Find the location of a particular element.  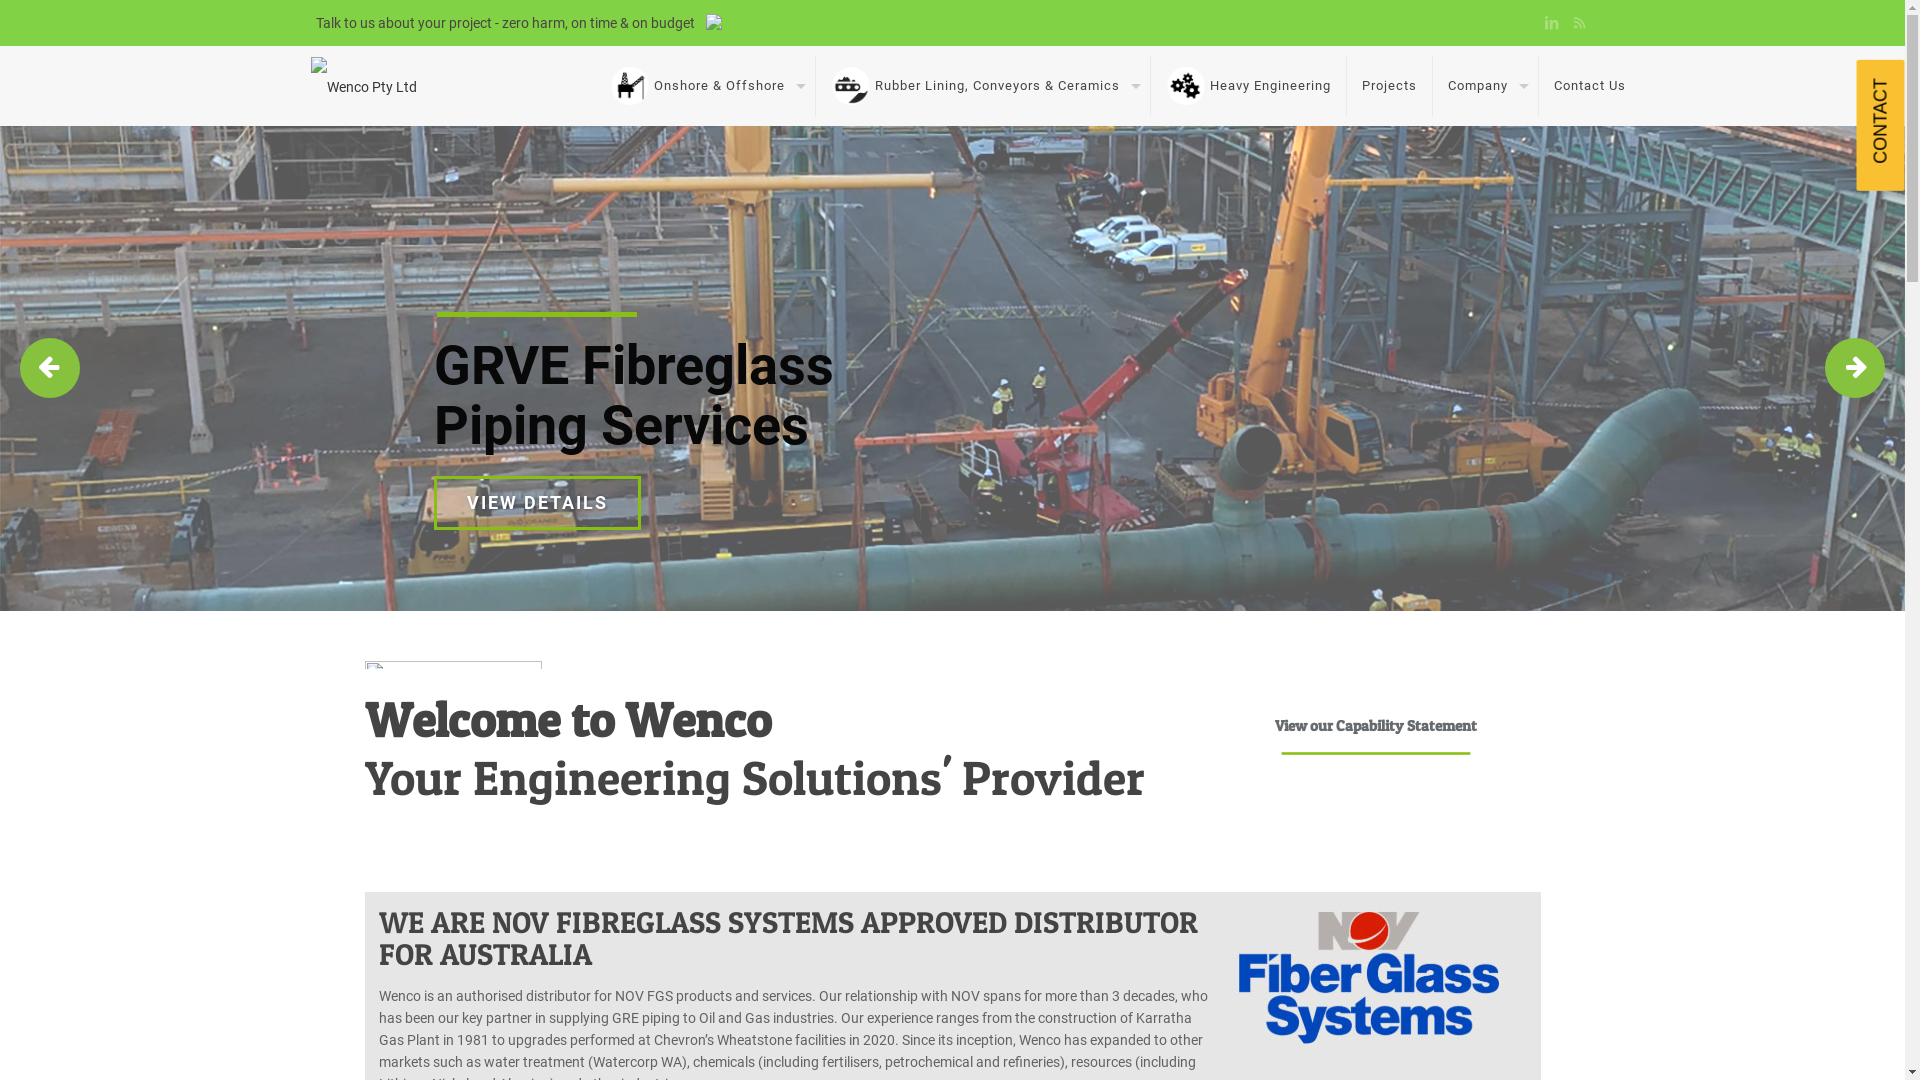

Rubber Lining, Conveyors & Ceramics is located at coordinates (984, 86).